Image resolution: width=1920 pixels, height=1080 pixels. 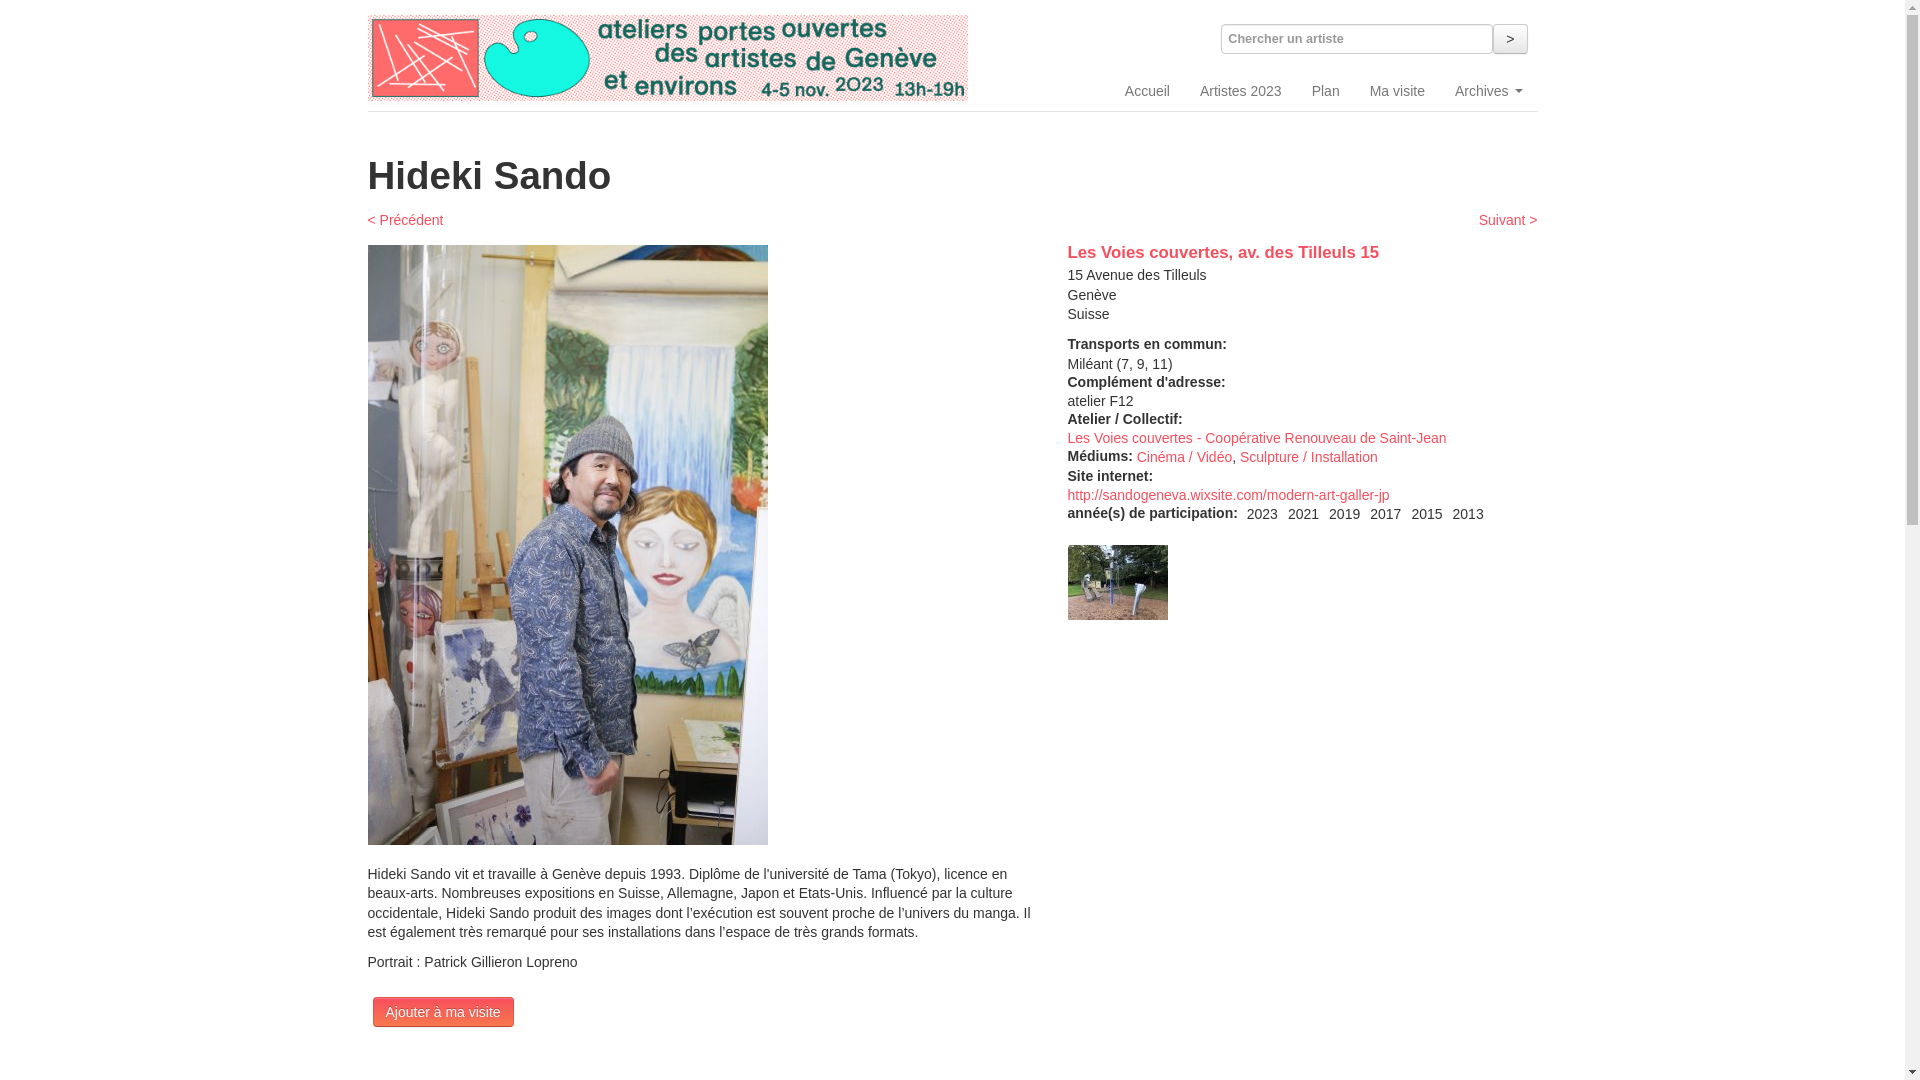 I want to click on http://sandogeneva.wixsite.com/modern-art-galler-jp, so click(x=1229, y=495).